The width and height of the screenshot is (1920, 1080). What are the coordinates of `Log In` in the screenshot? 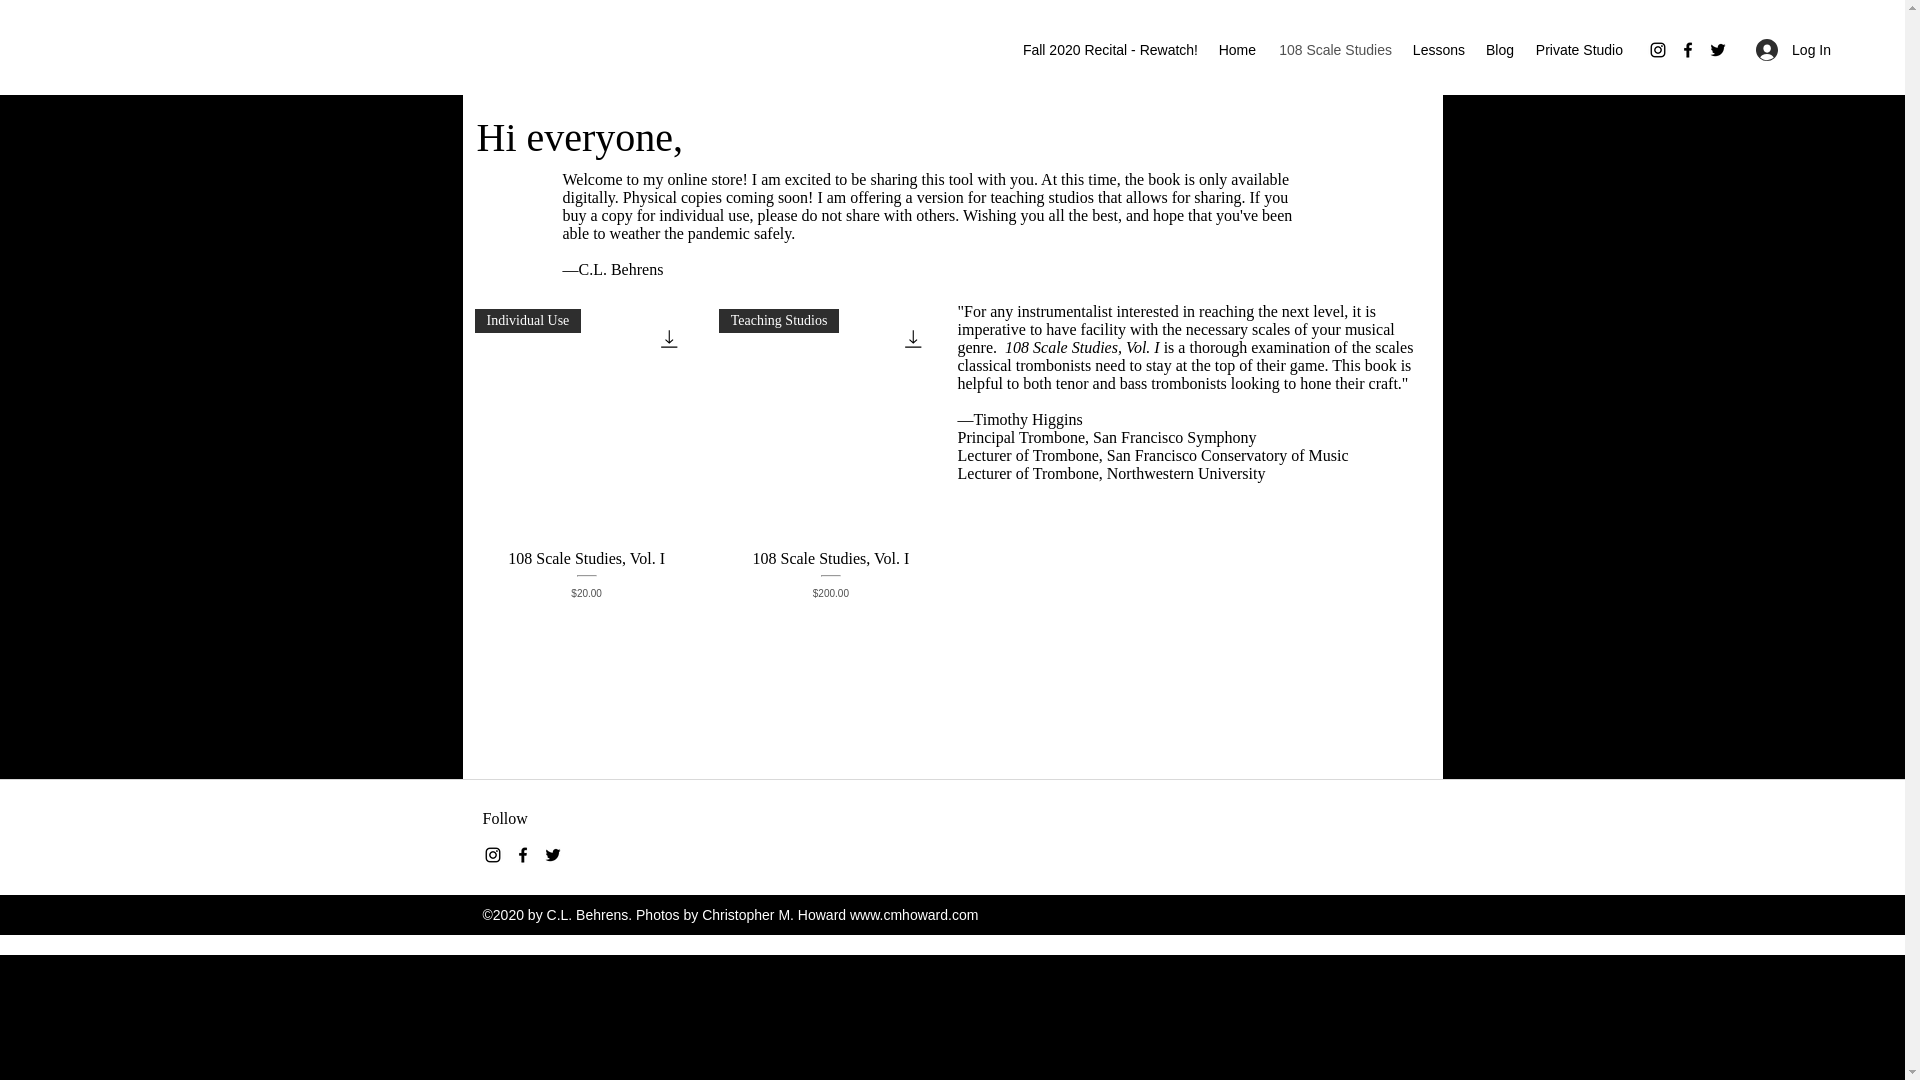 It's located at (1793, 50).